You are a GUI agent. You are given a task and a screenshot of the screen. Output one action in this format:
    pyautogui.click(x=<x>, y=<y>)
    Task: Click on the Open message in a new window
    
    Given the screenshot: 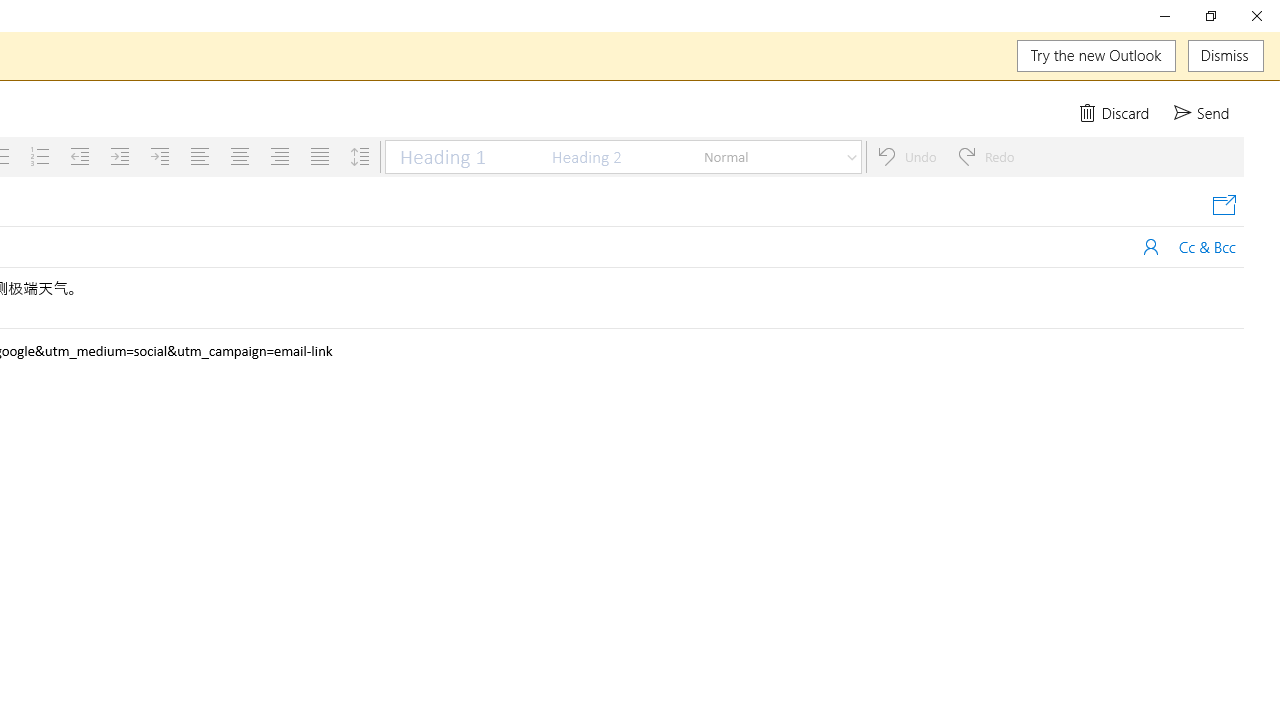 What is the action you would take?
    pyautogui.click(x=1224, y=206)
    